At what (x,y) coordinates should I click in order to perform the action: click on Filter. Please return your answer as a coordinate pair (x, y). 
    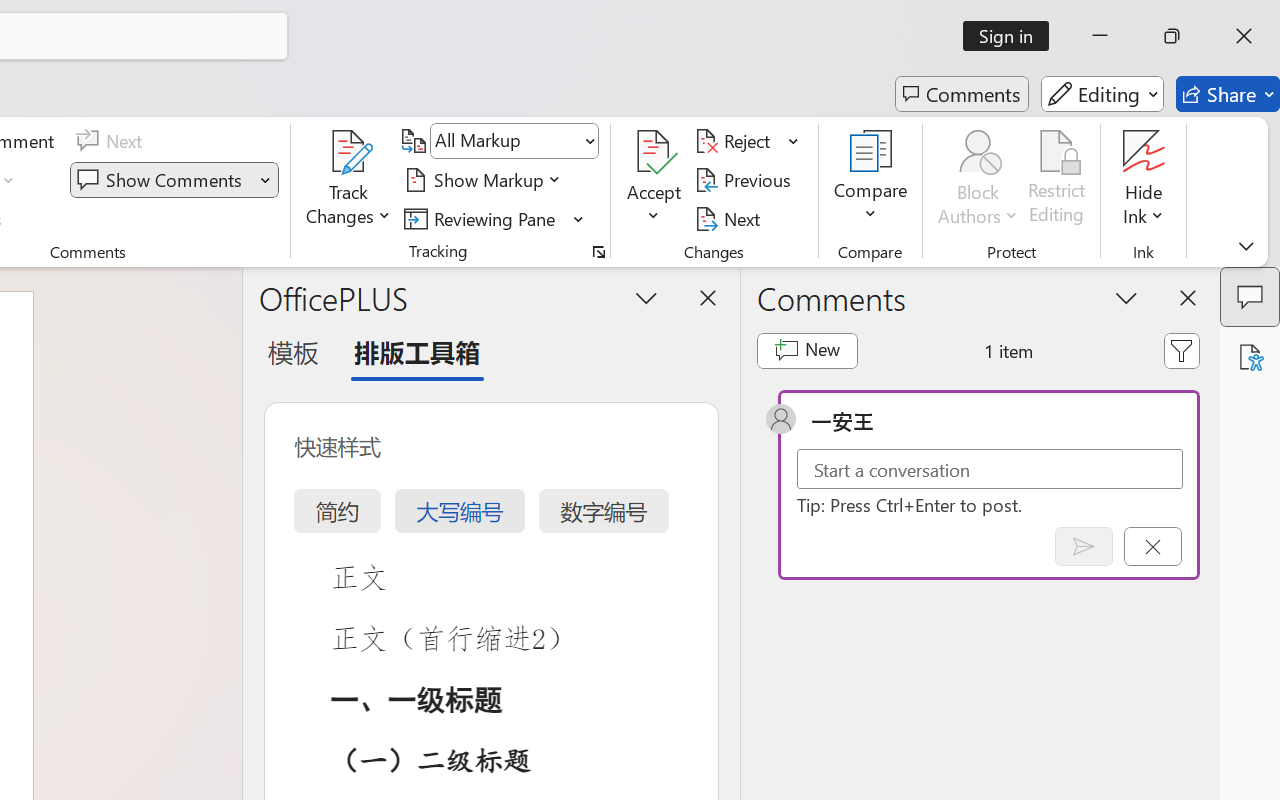
    Looking at the image, I should click on (1182, 350).